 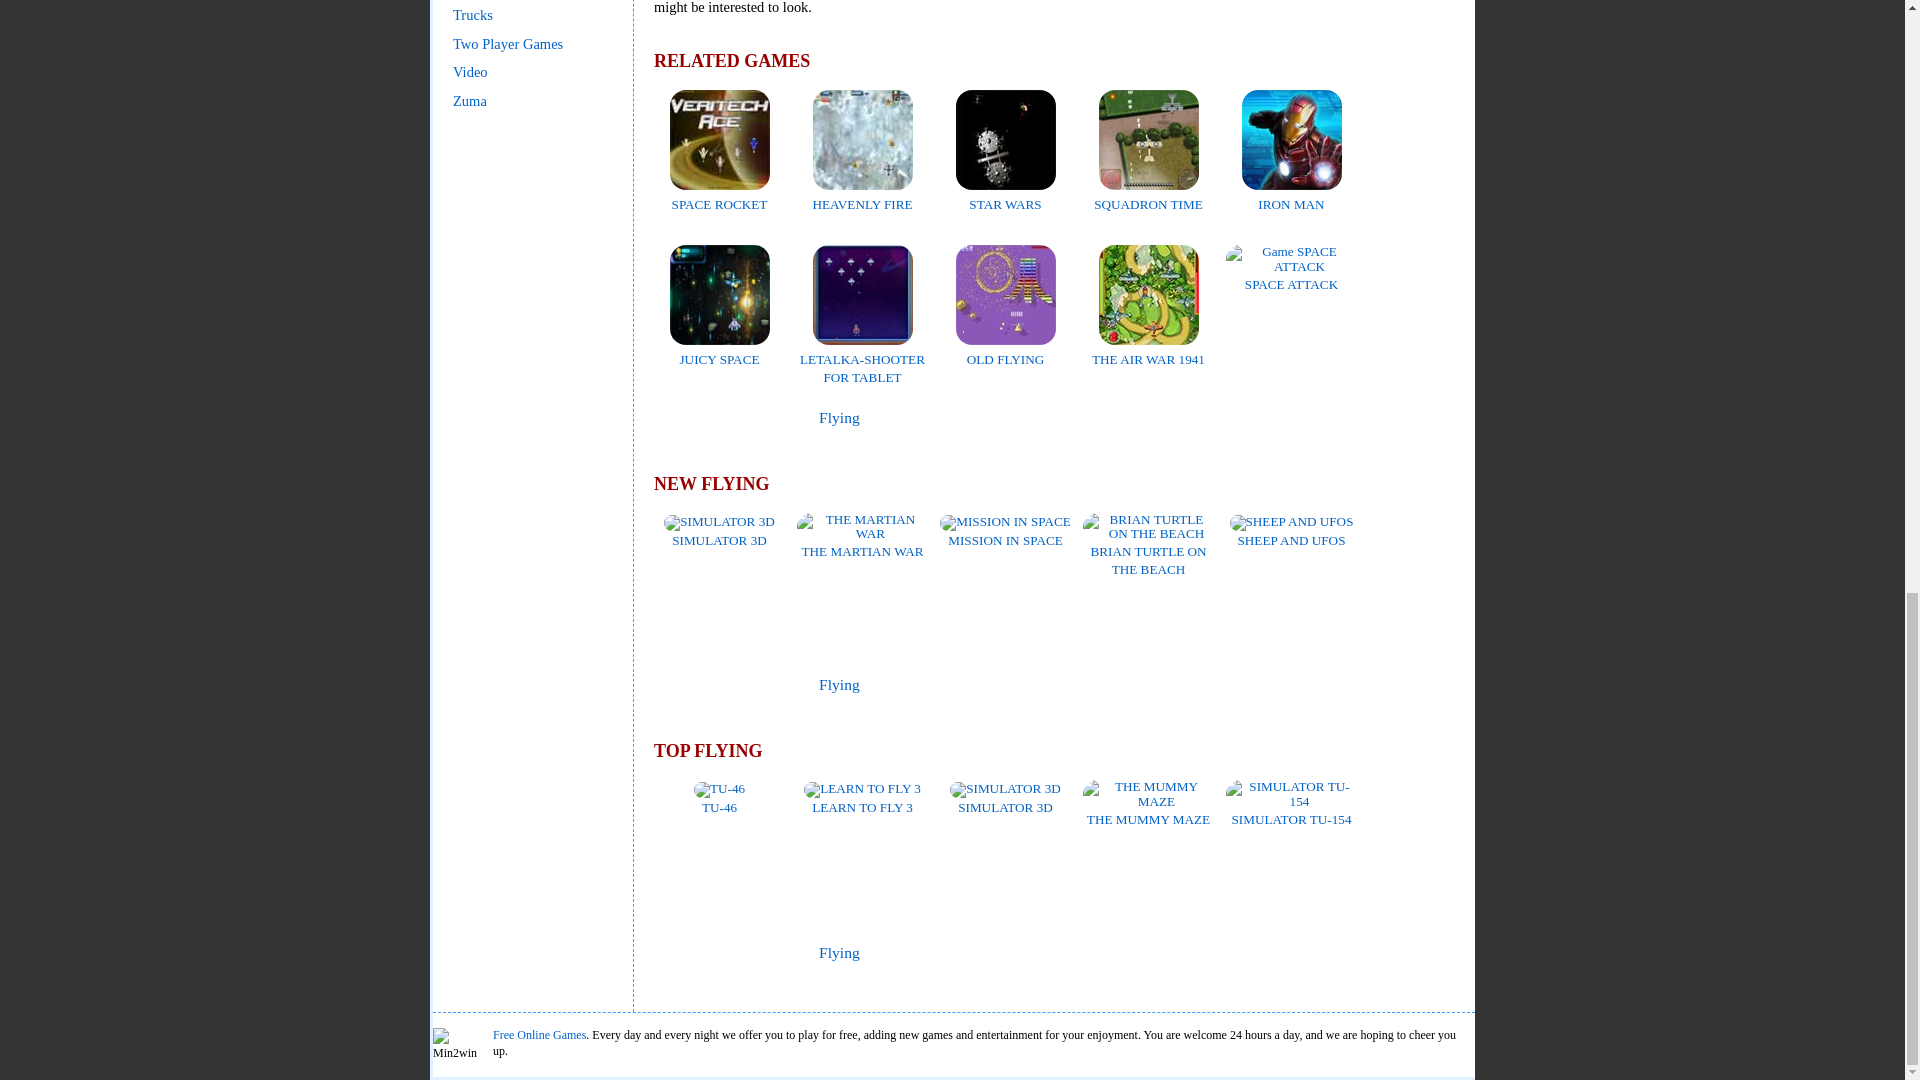 What do you see at coordinates (862, 358) in the screenshot?
I see `LETALKA-SHOOTER FOR TABLET` at bounding box center [862, 358].